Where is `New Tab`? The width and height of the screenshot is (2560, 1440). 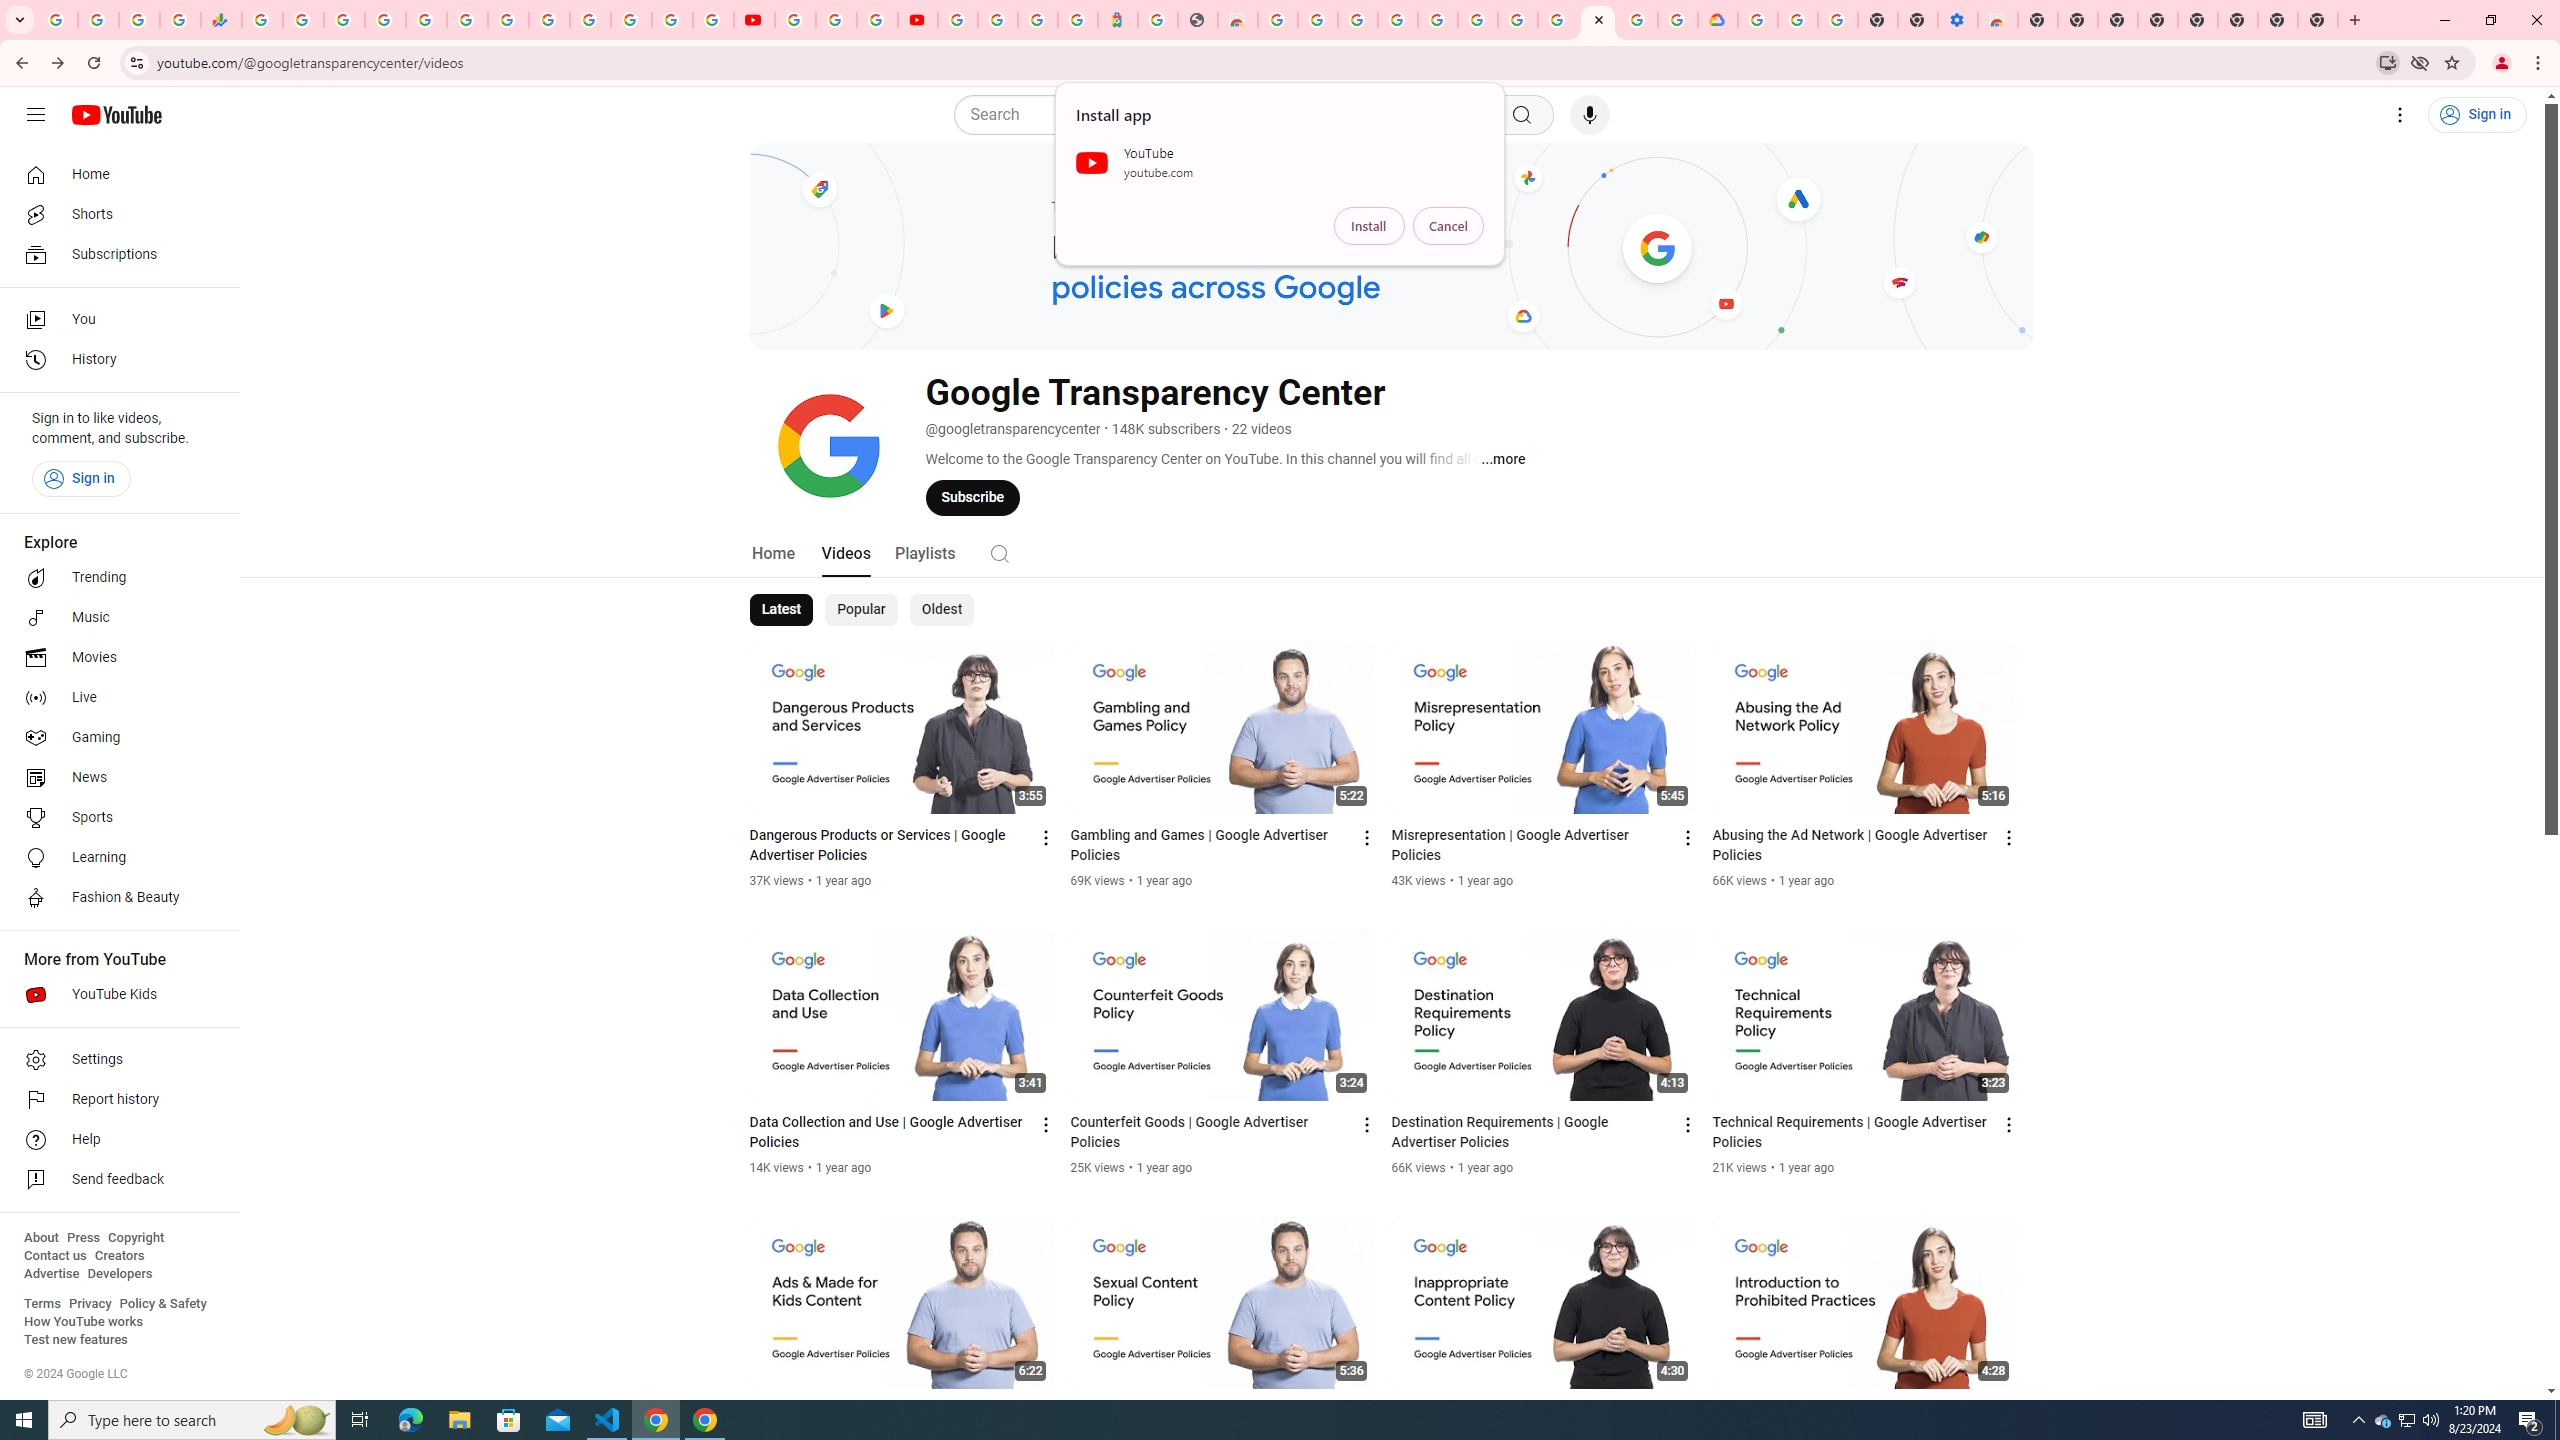
New Tab is located at coordinates (2037, 20).